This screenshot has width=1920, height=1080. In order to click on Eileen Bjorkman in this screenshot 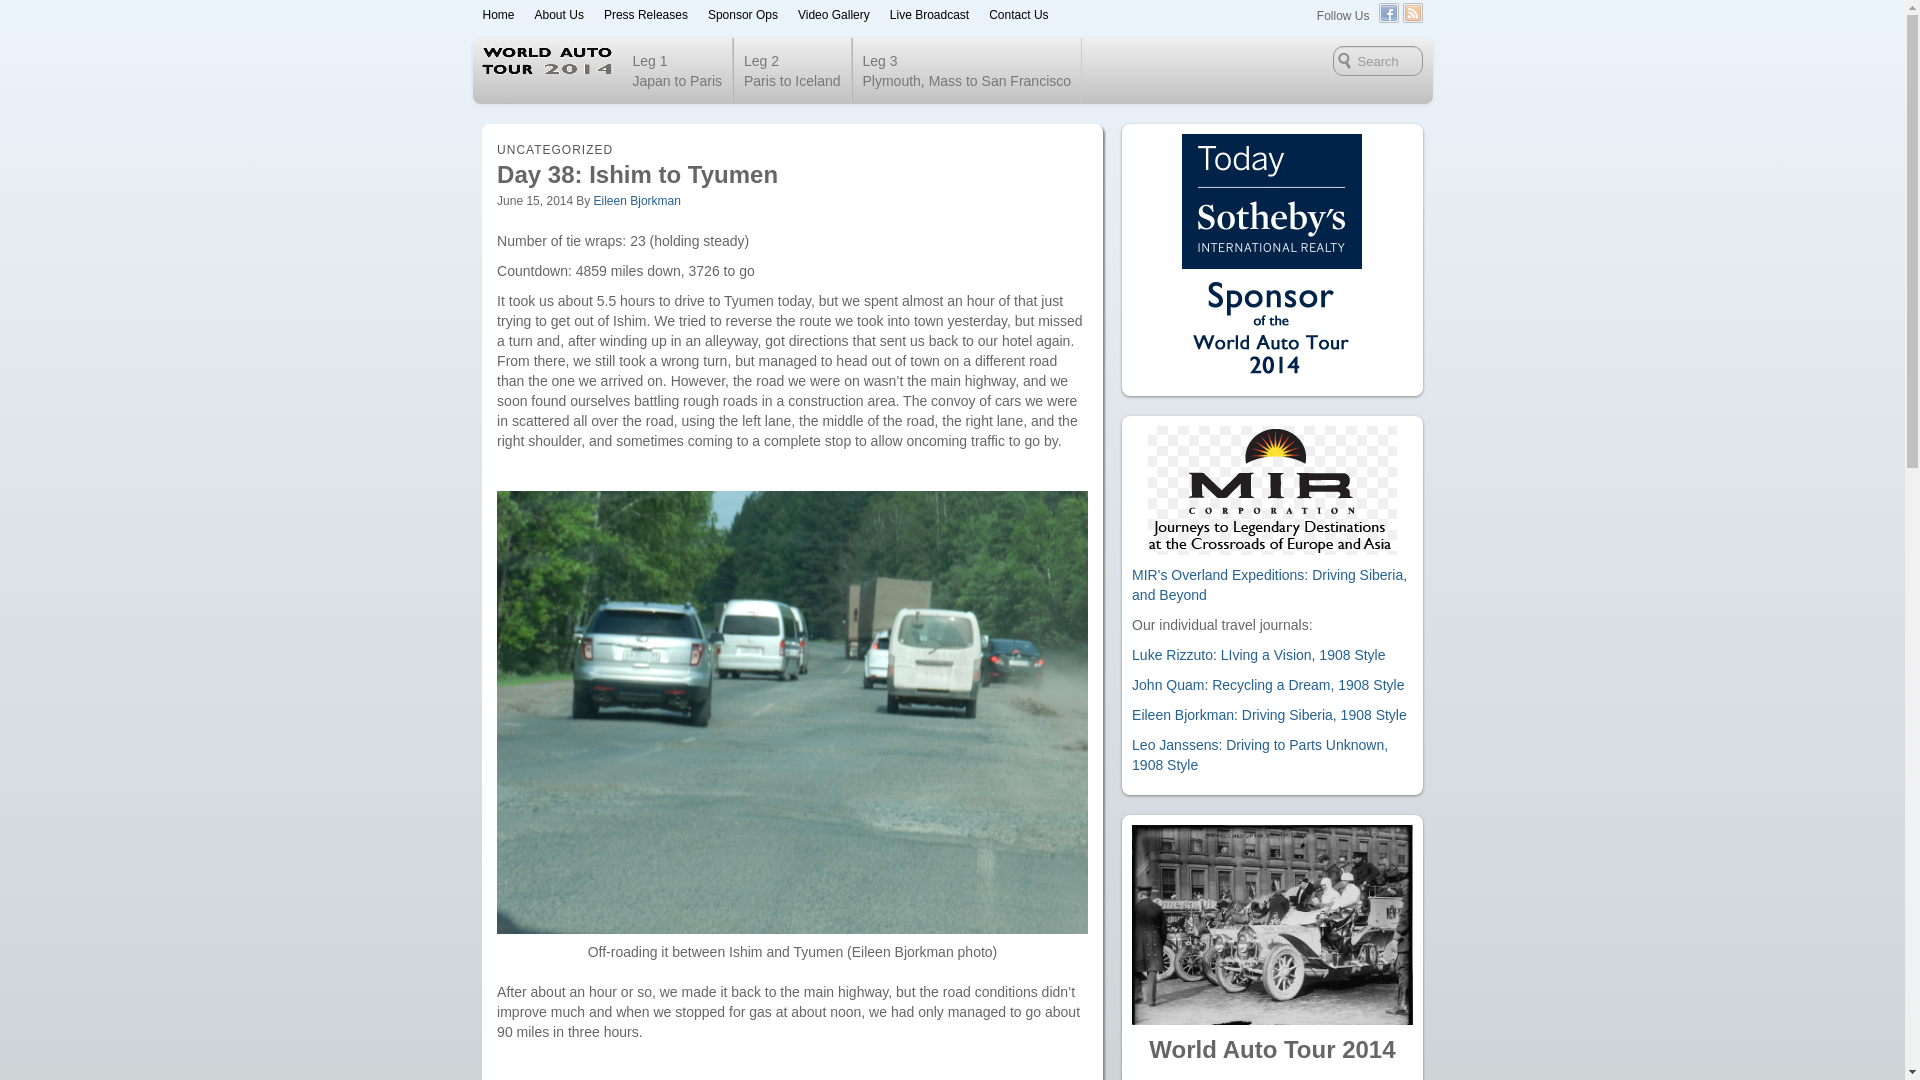, I will do `click(637, 201)`.